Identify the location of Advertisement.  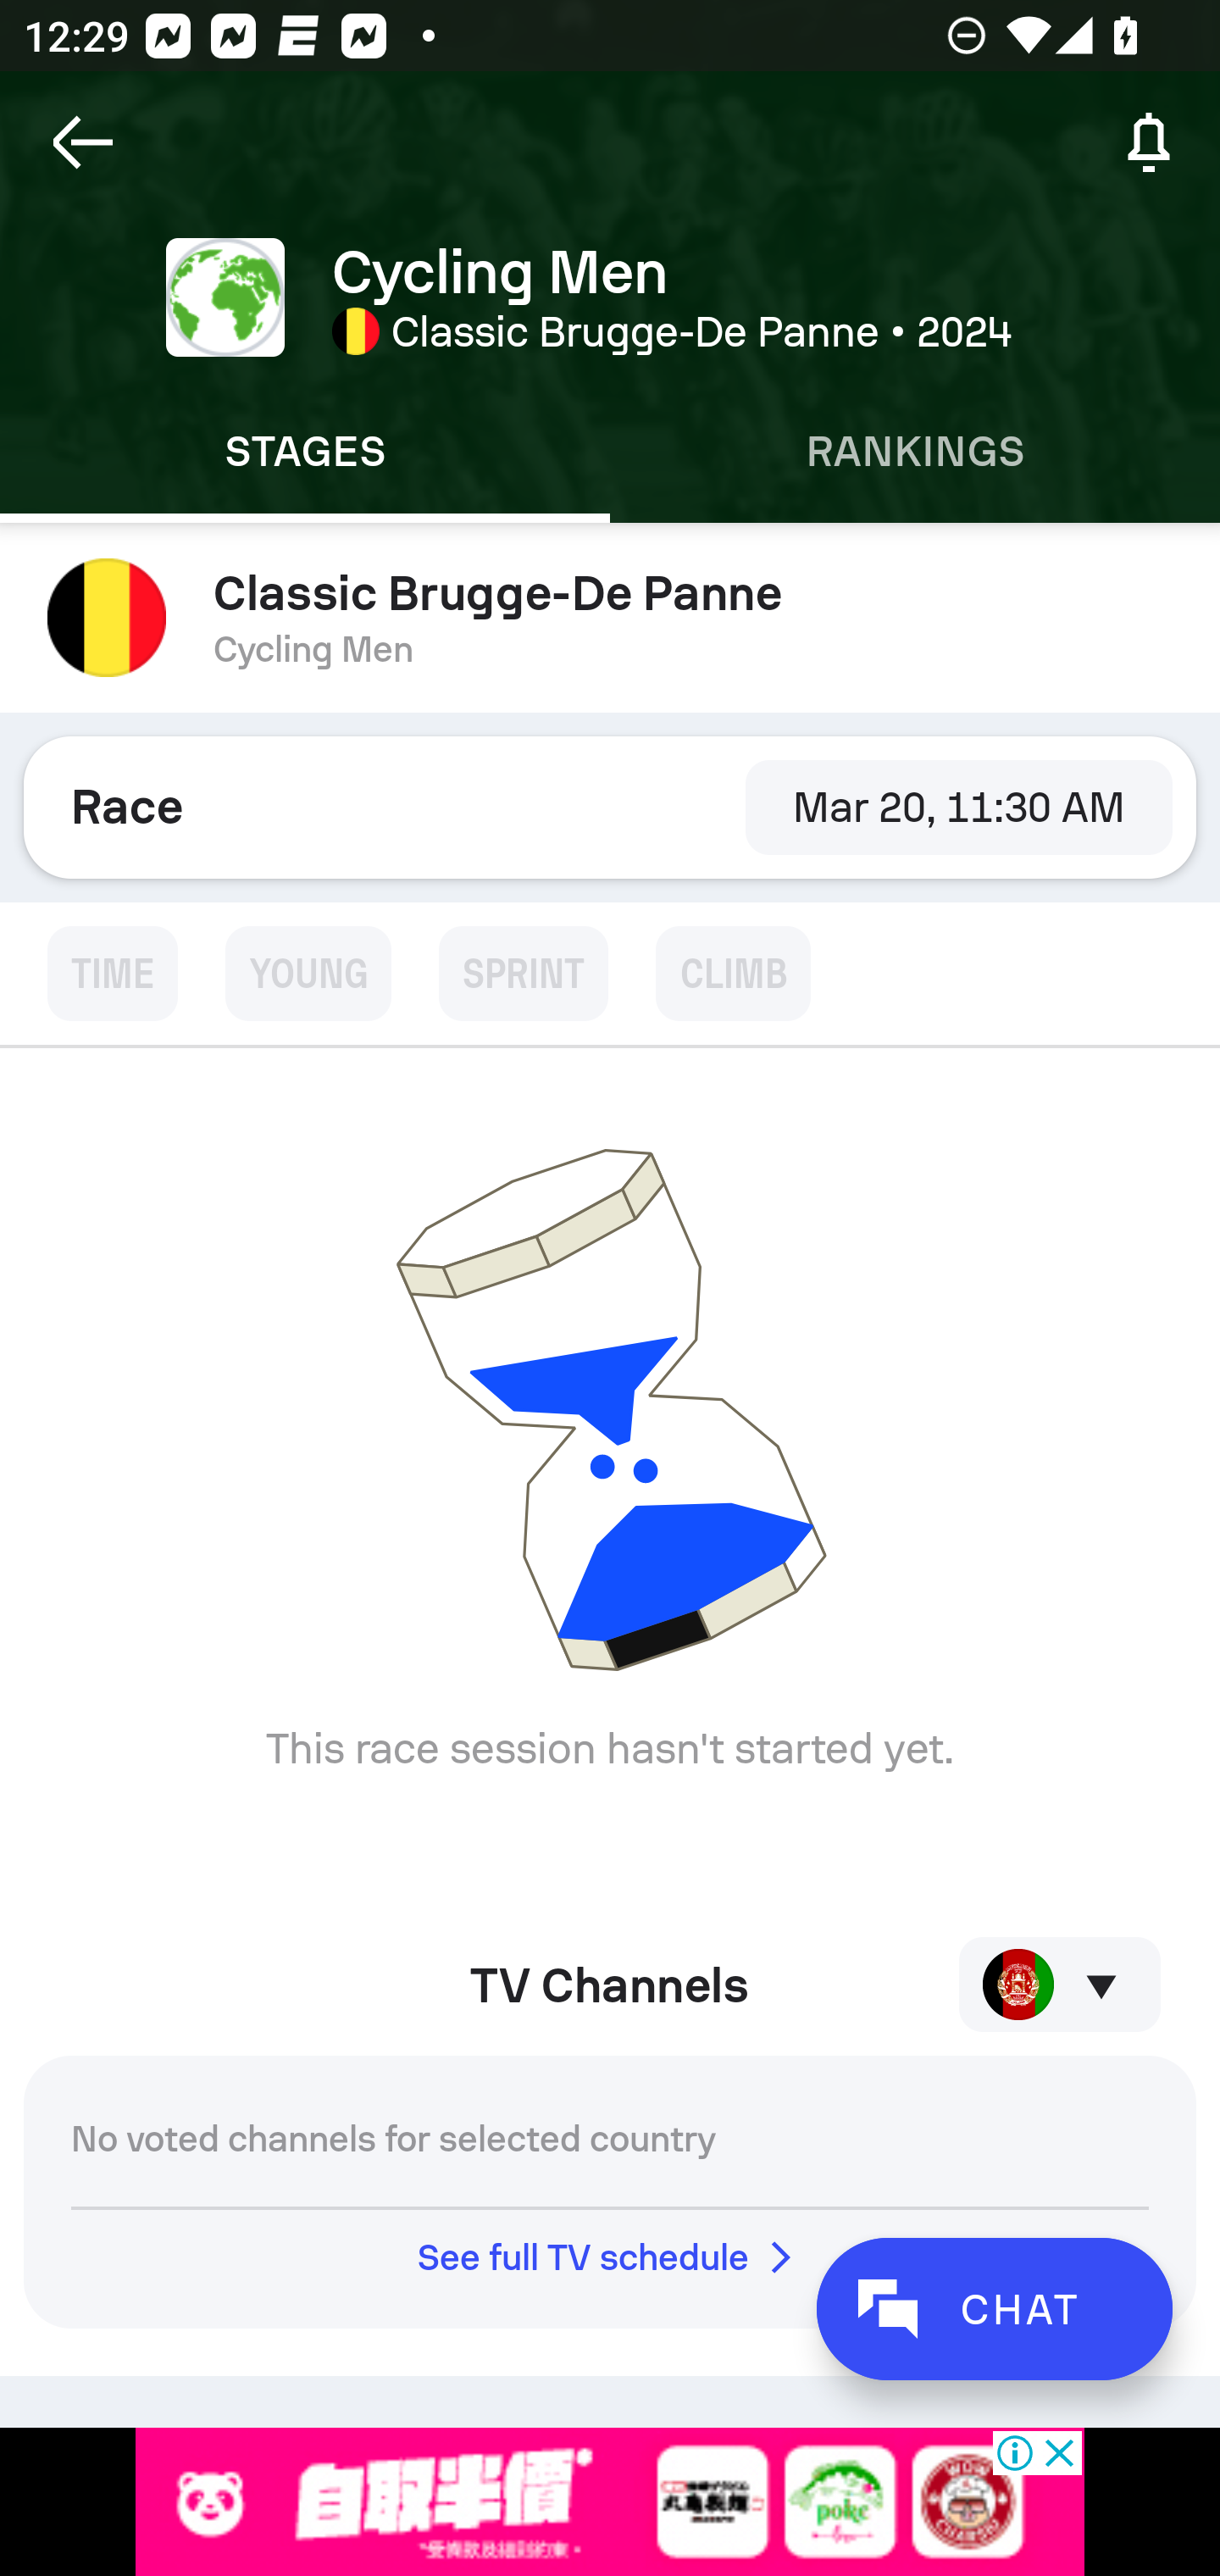
(610, 2501).